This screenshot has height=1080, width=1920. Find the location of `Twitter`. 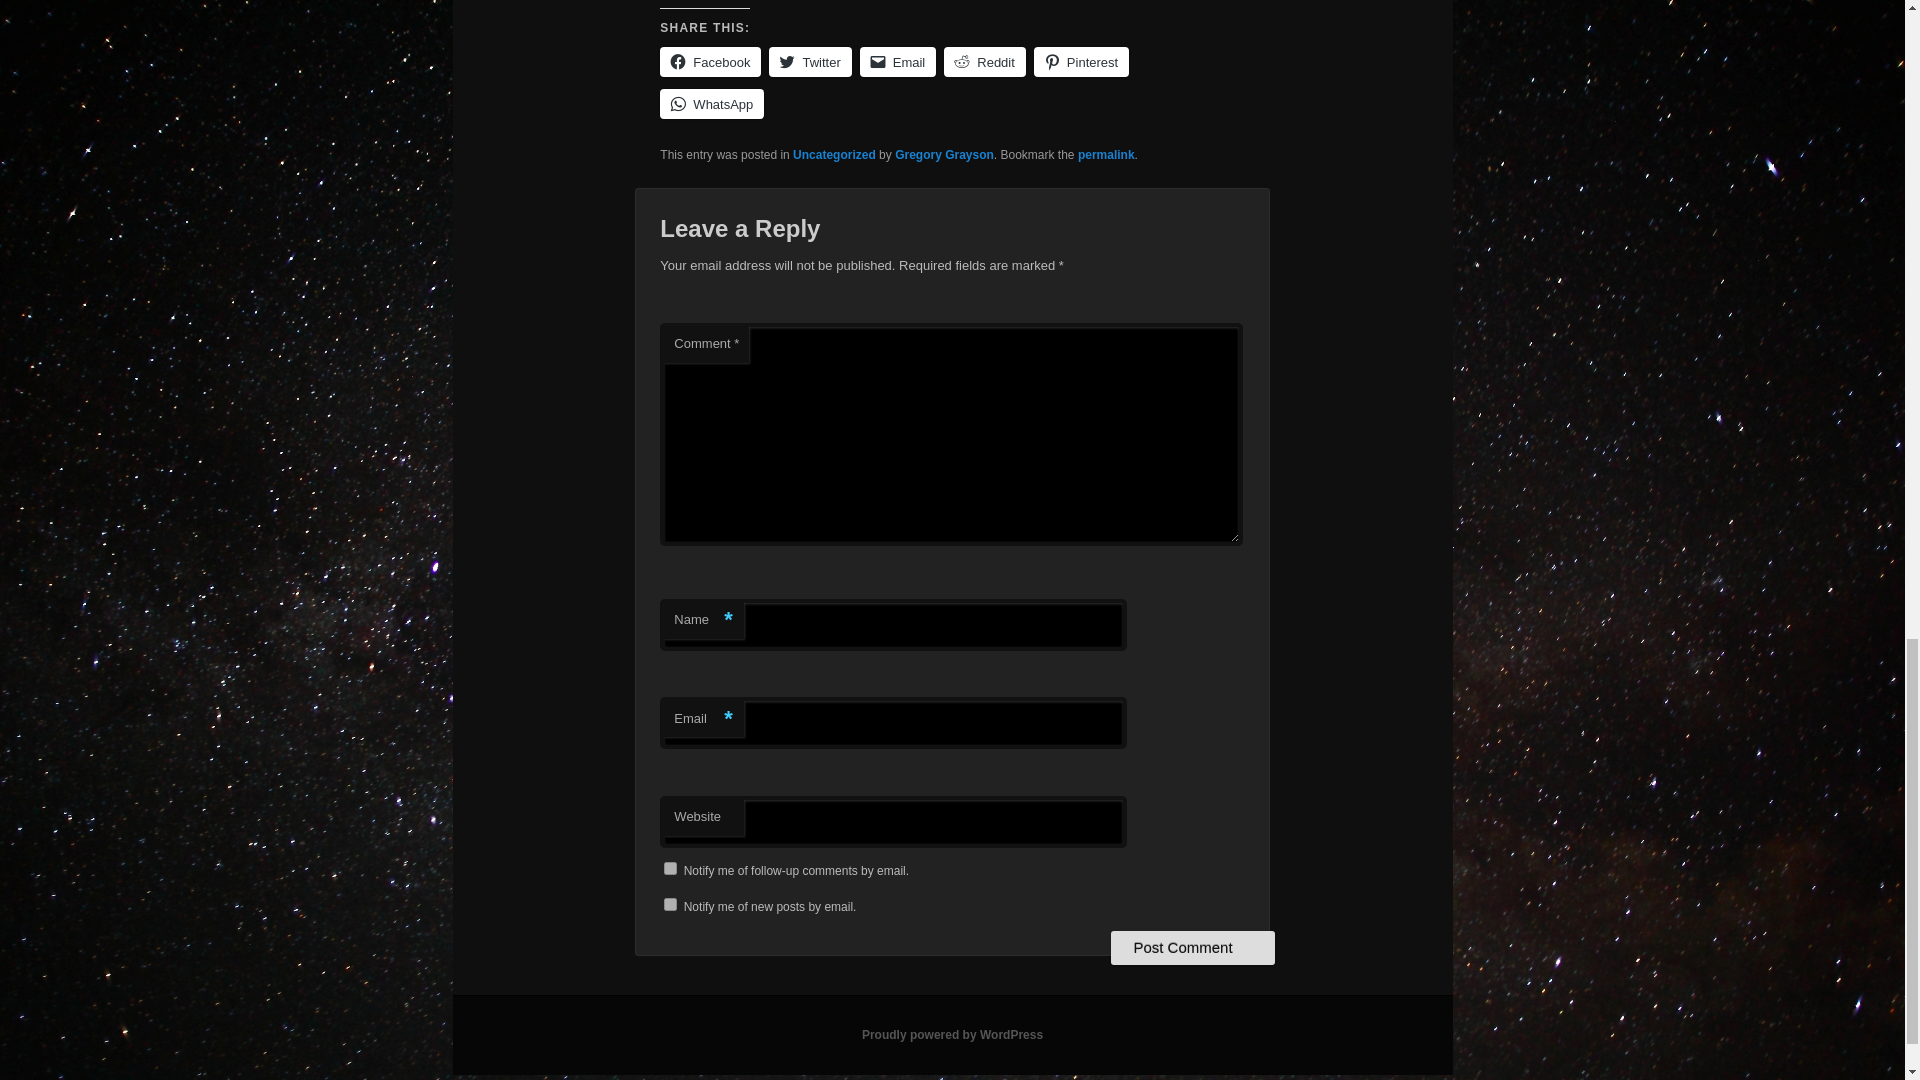

Twitter is located at coordinates (810, 62).